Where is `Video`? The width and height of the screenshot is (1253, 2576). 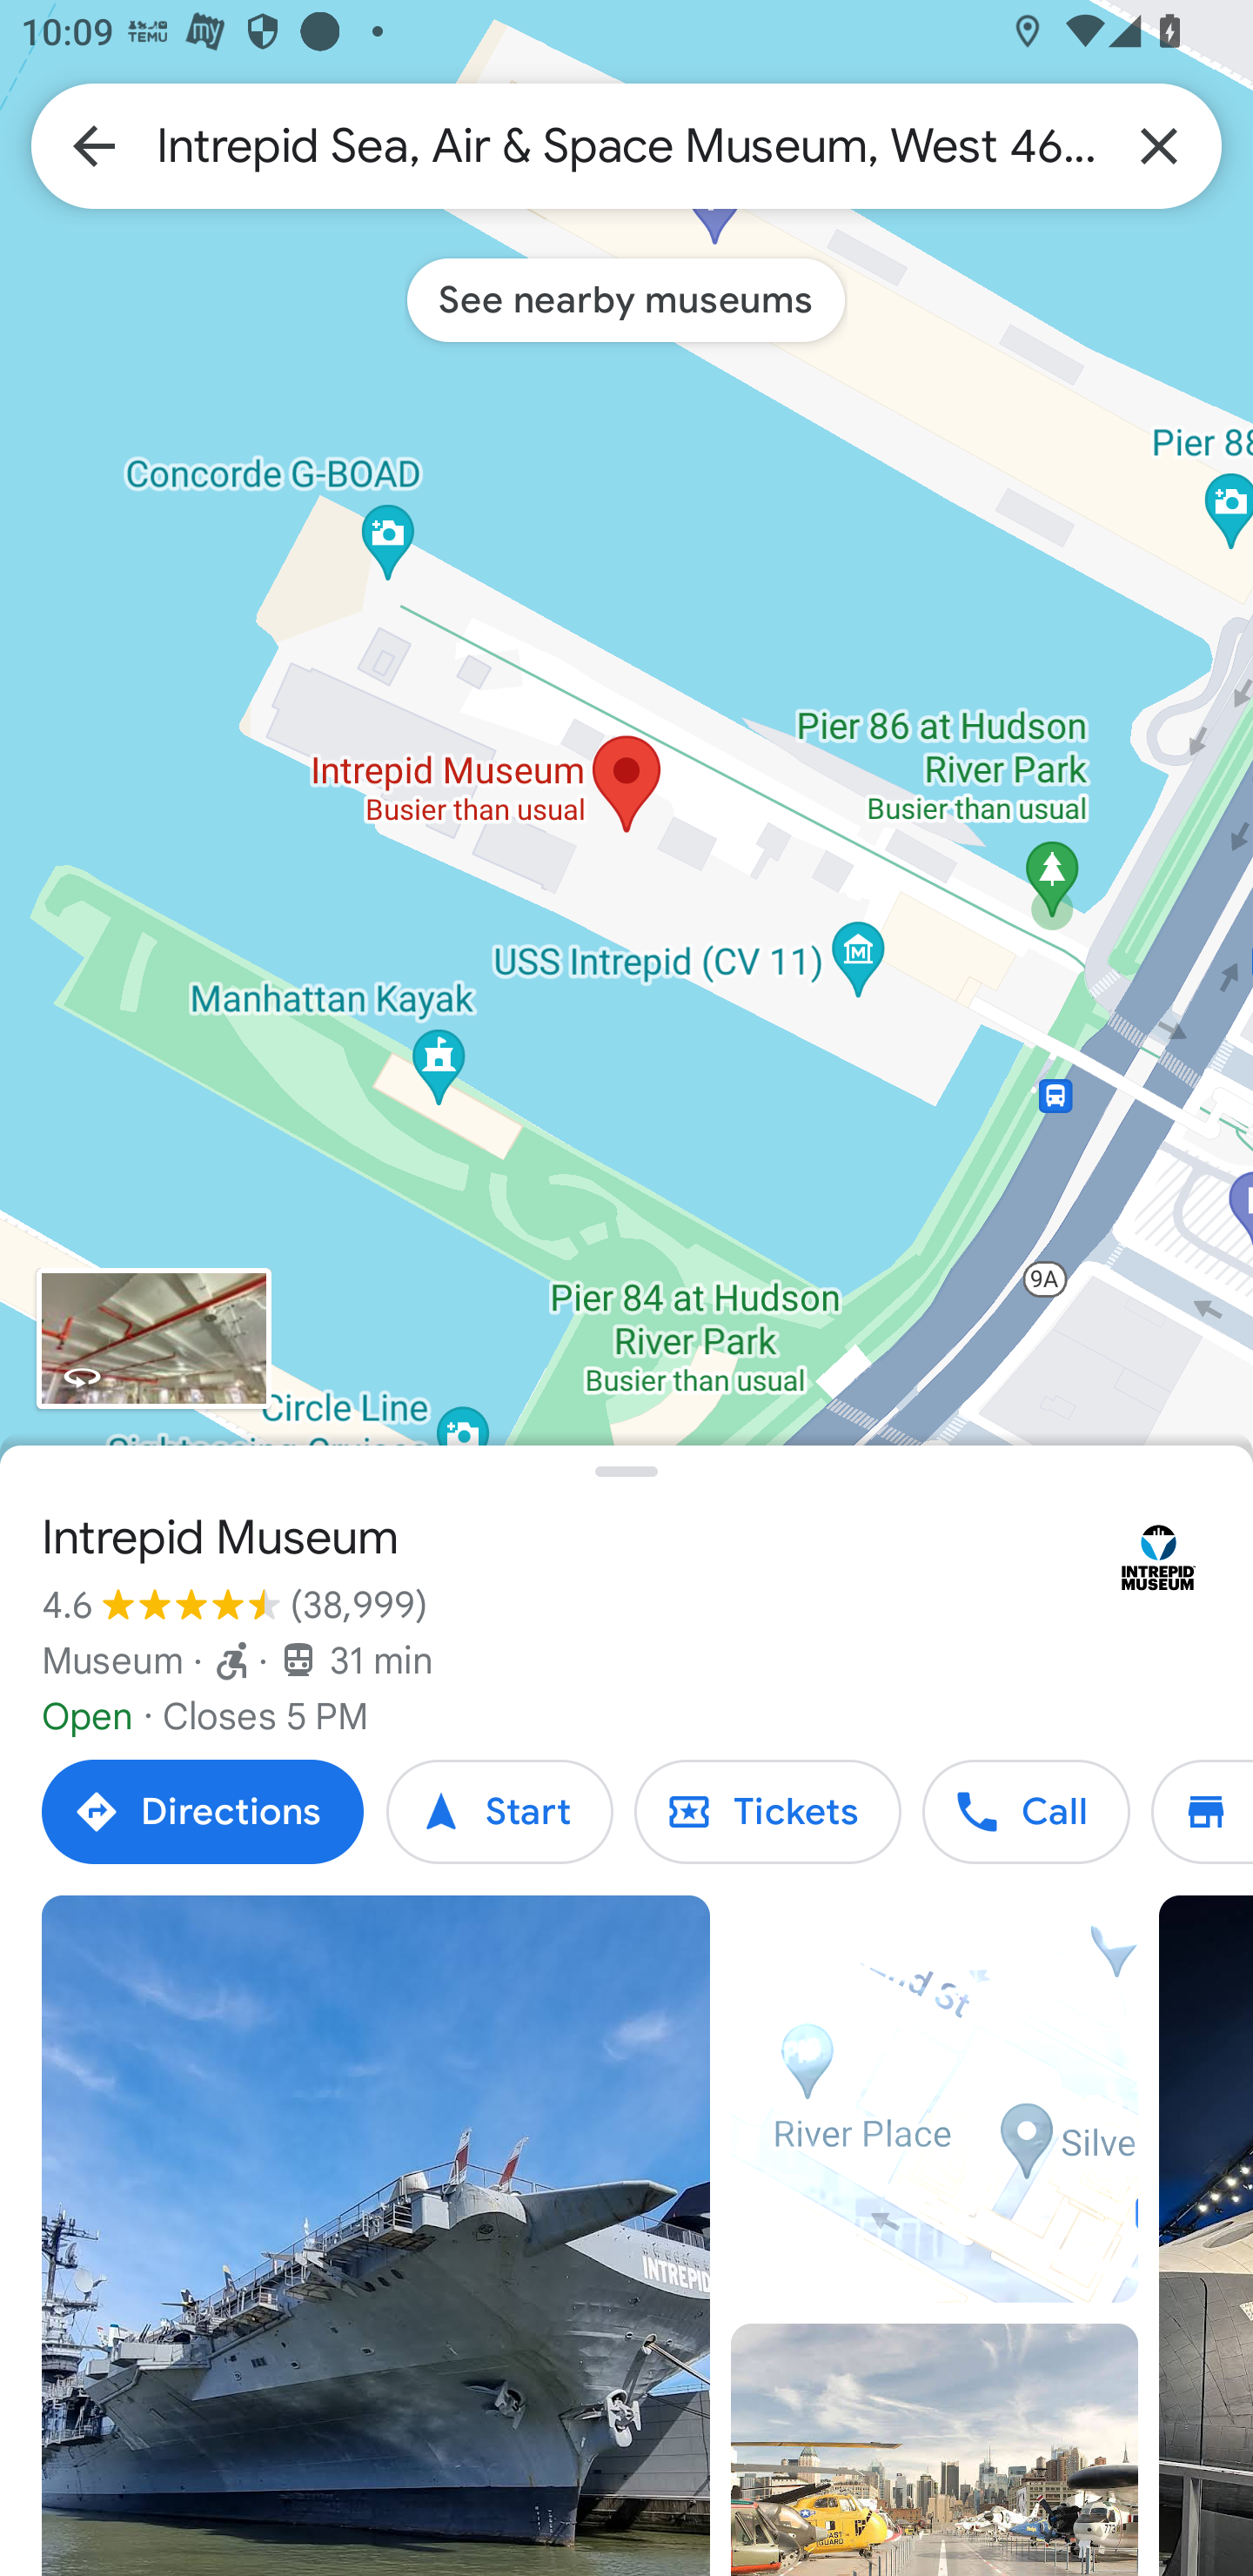
Video is located at coordinates (934, 2099).